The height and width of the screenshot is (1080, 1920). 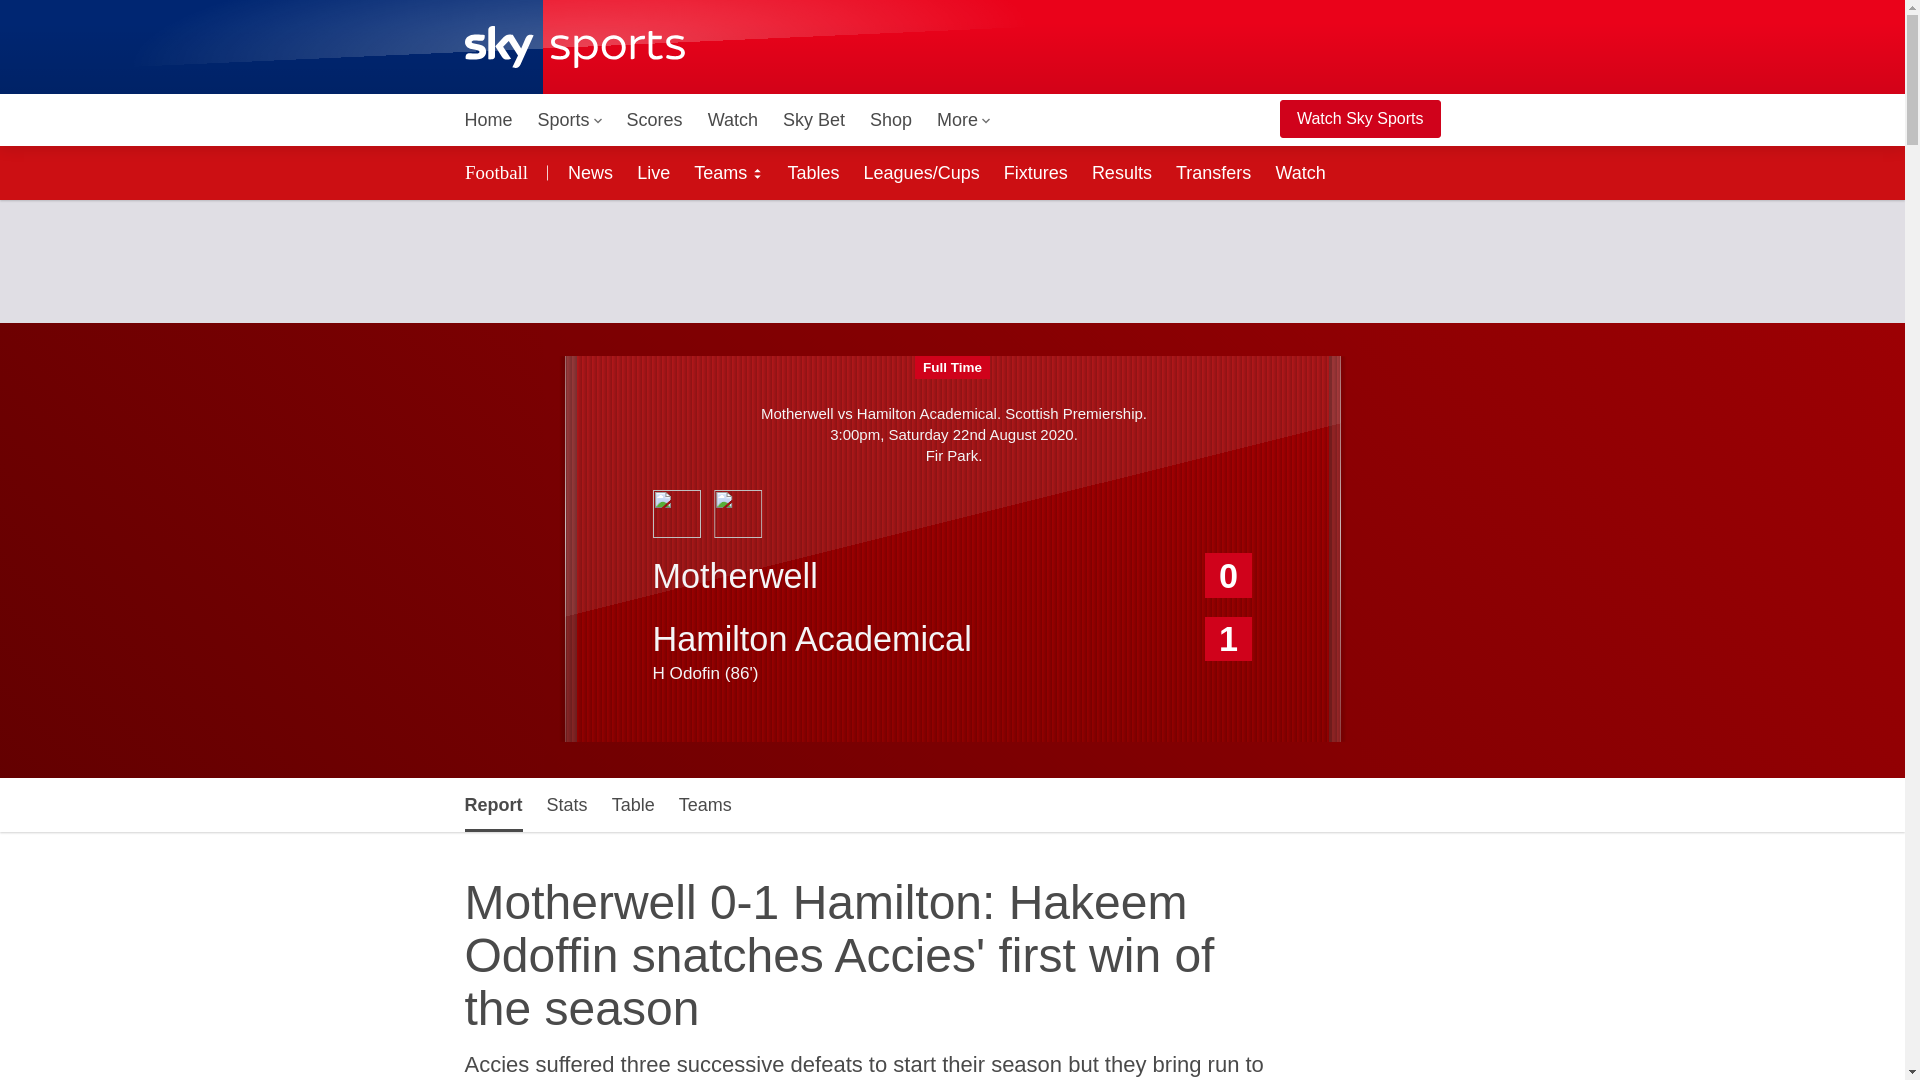 What do you see at coordinates (570, 120) in the screenshot?
I see `Sports` at bounding box center [570, 120].